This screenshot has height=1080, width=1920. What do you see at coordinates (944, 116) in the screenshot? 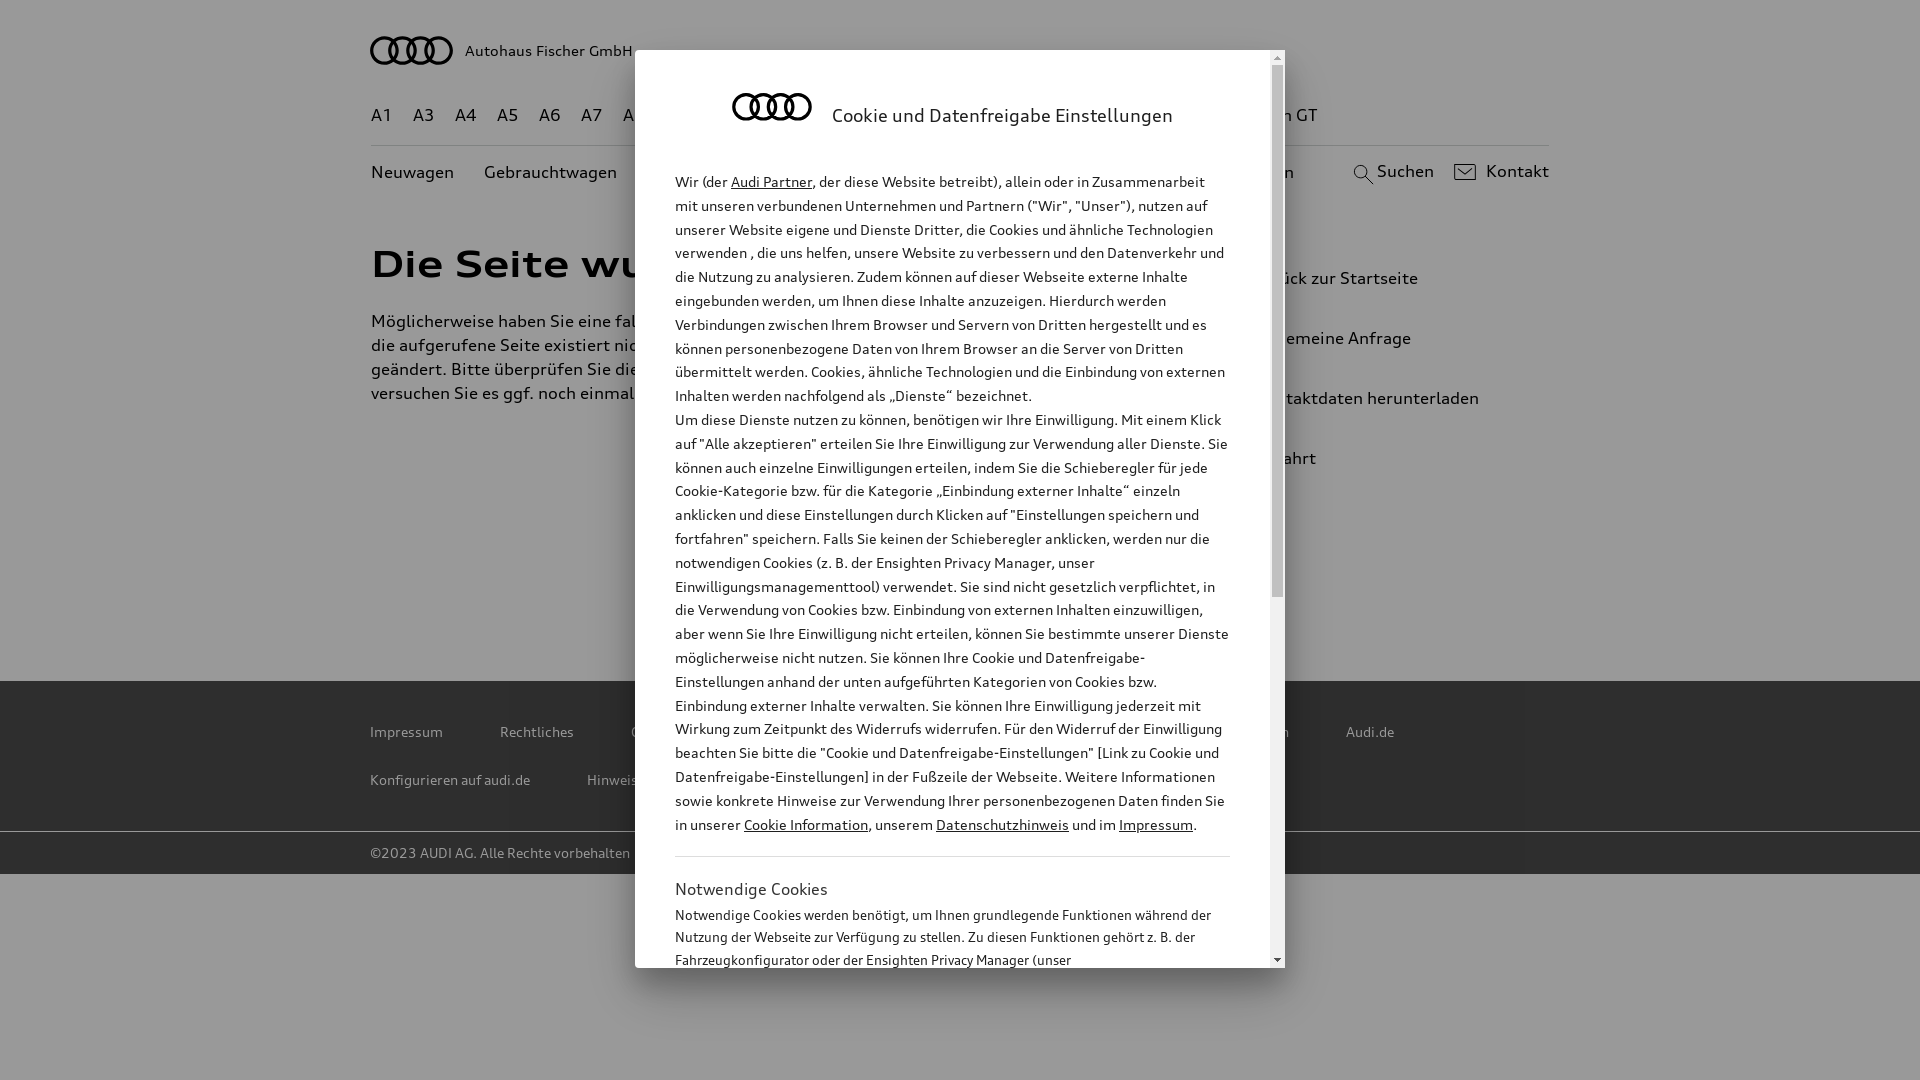
I see `Q8` at bounding box center [944, 116].